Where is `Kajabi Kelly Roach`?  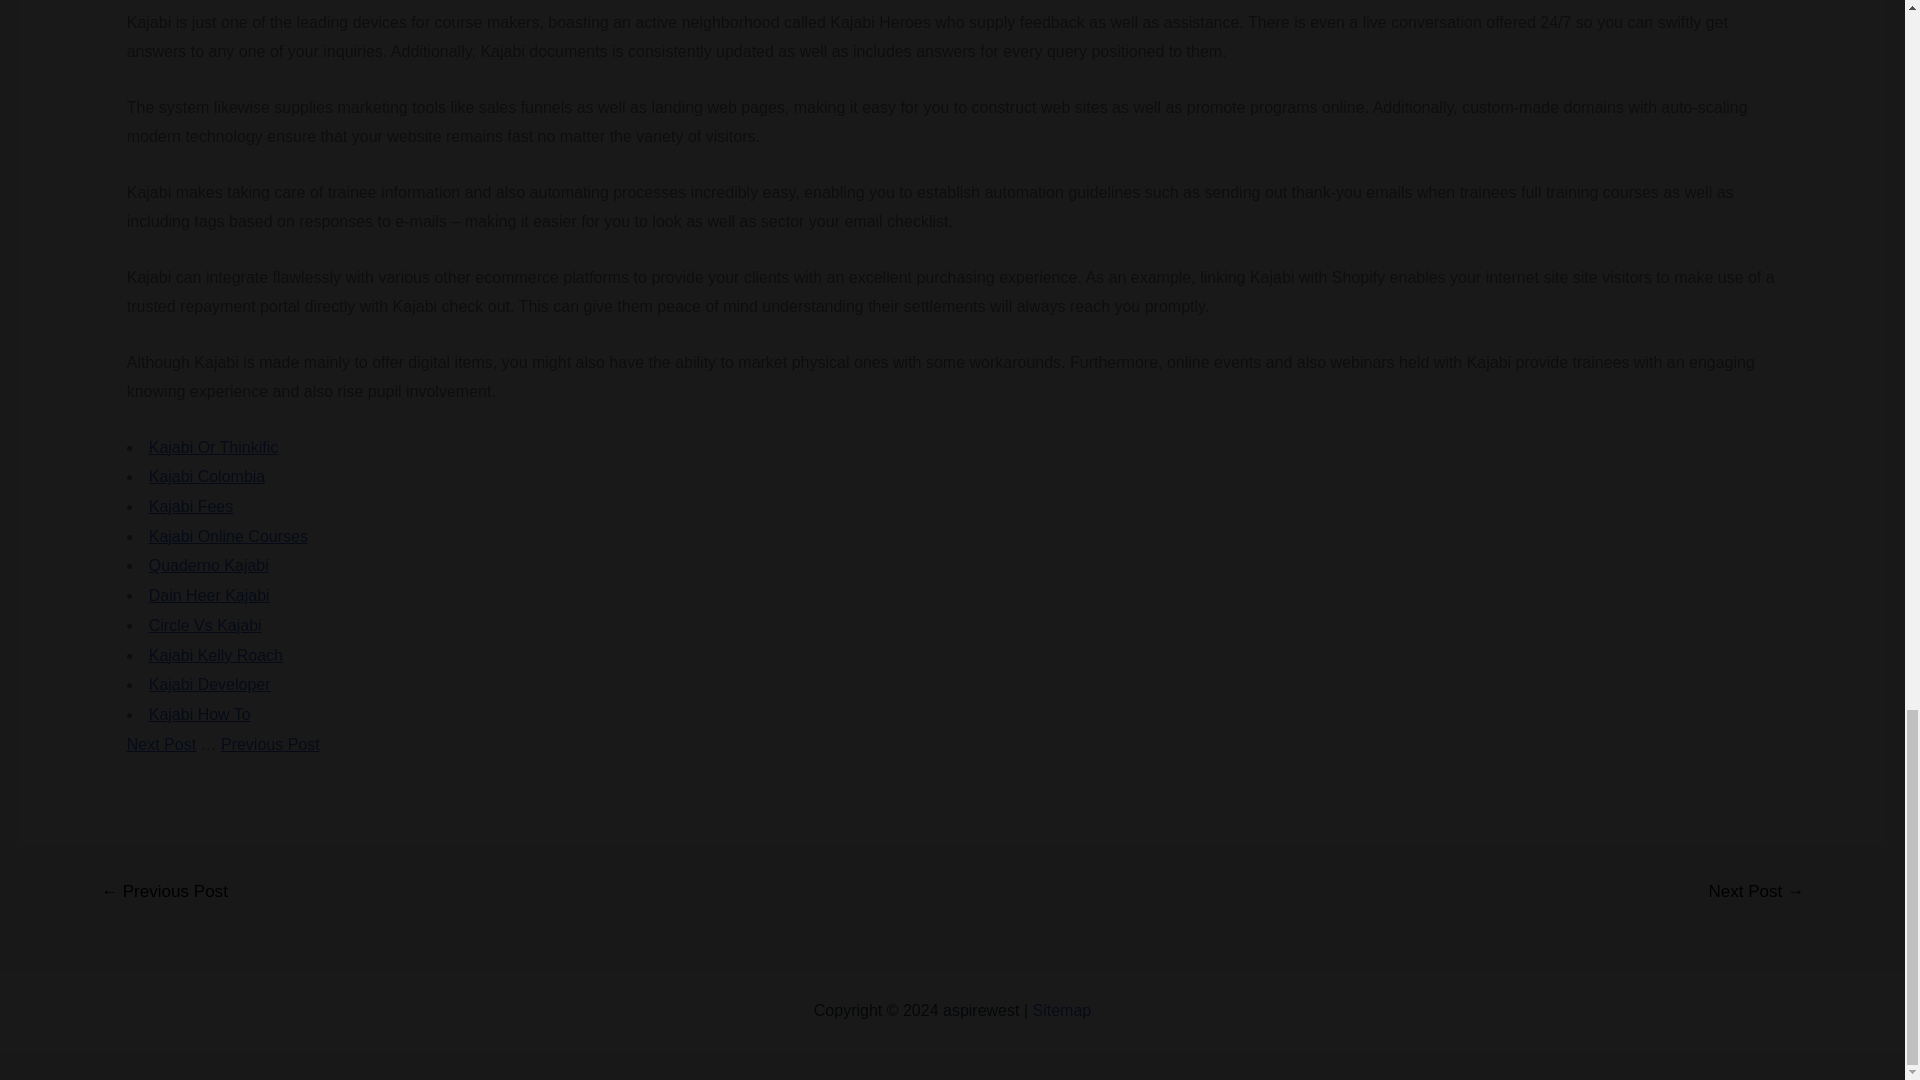
Kajabi Kelly Roach is located at coordinates (216, 655).